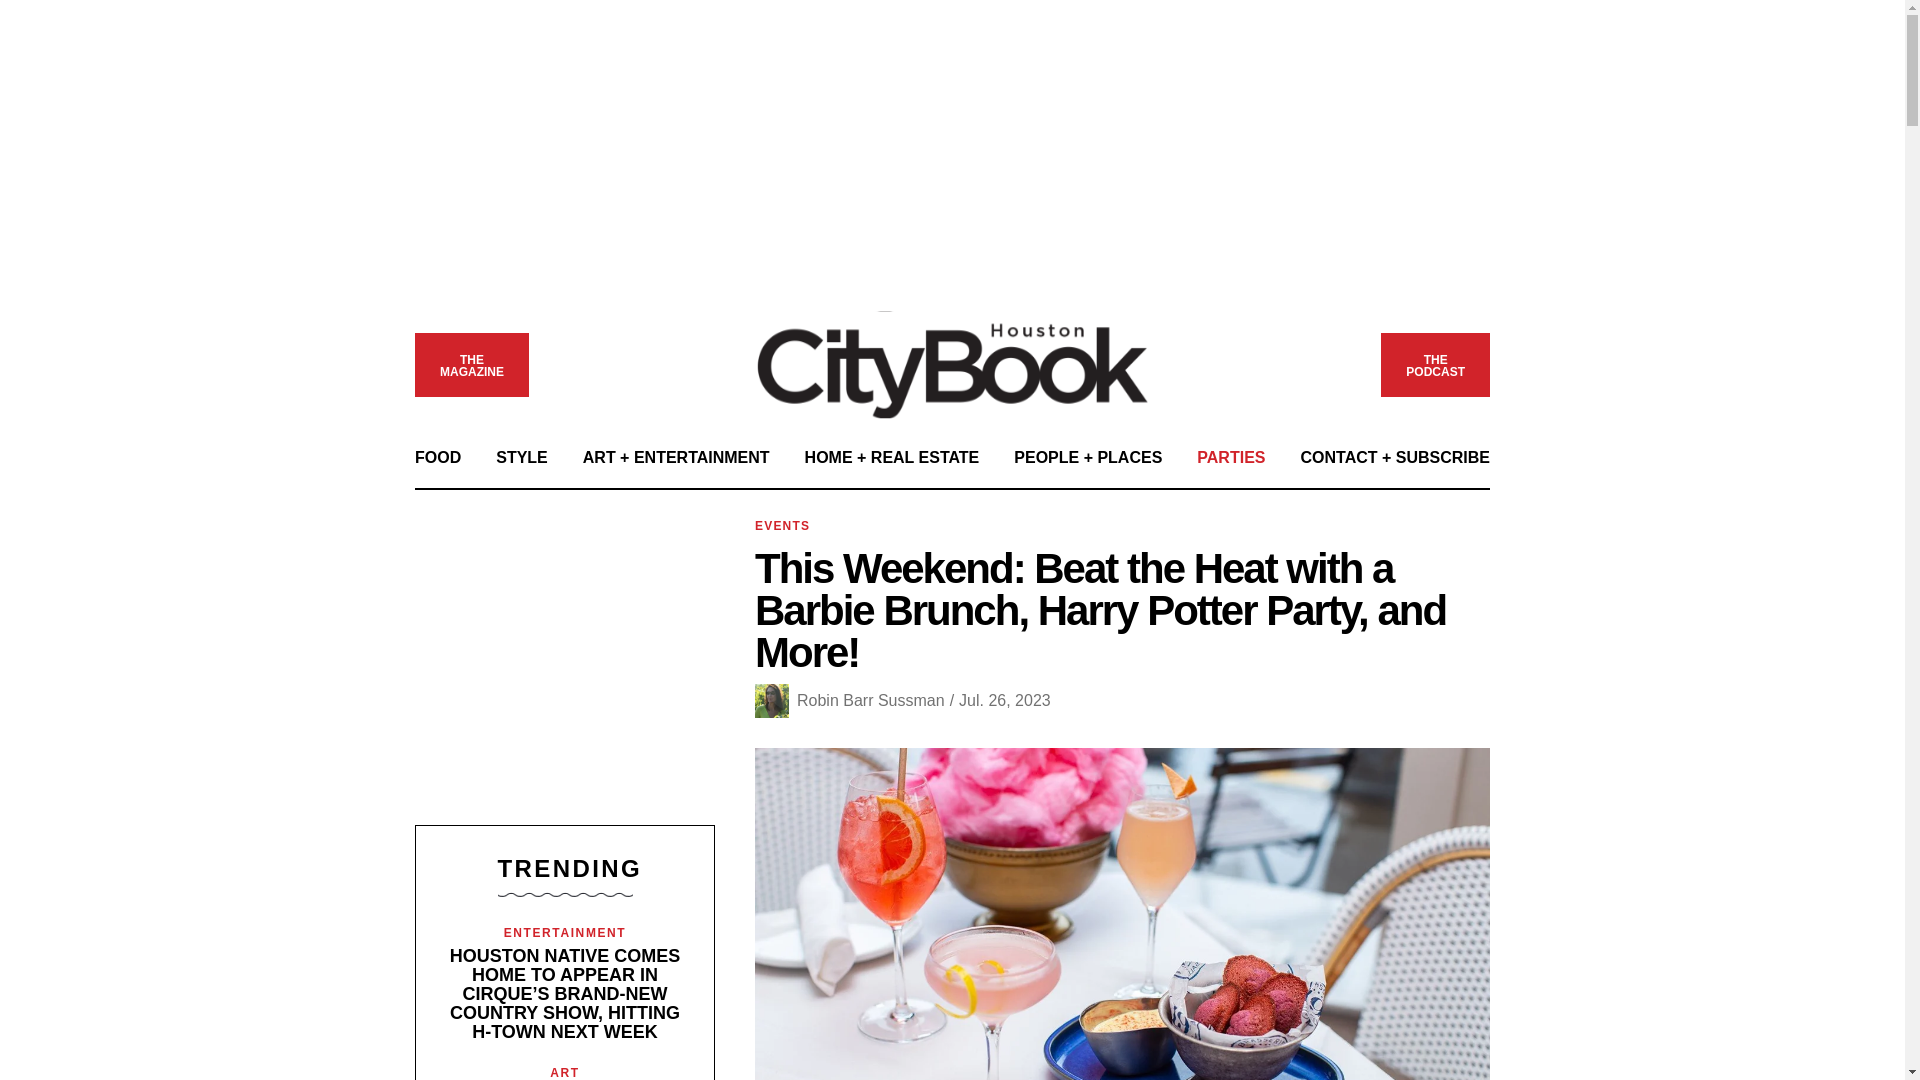  Describe the element at coordinates (521, 457) in the screenshot. I see `STYLE` at that location.